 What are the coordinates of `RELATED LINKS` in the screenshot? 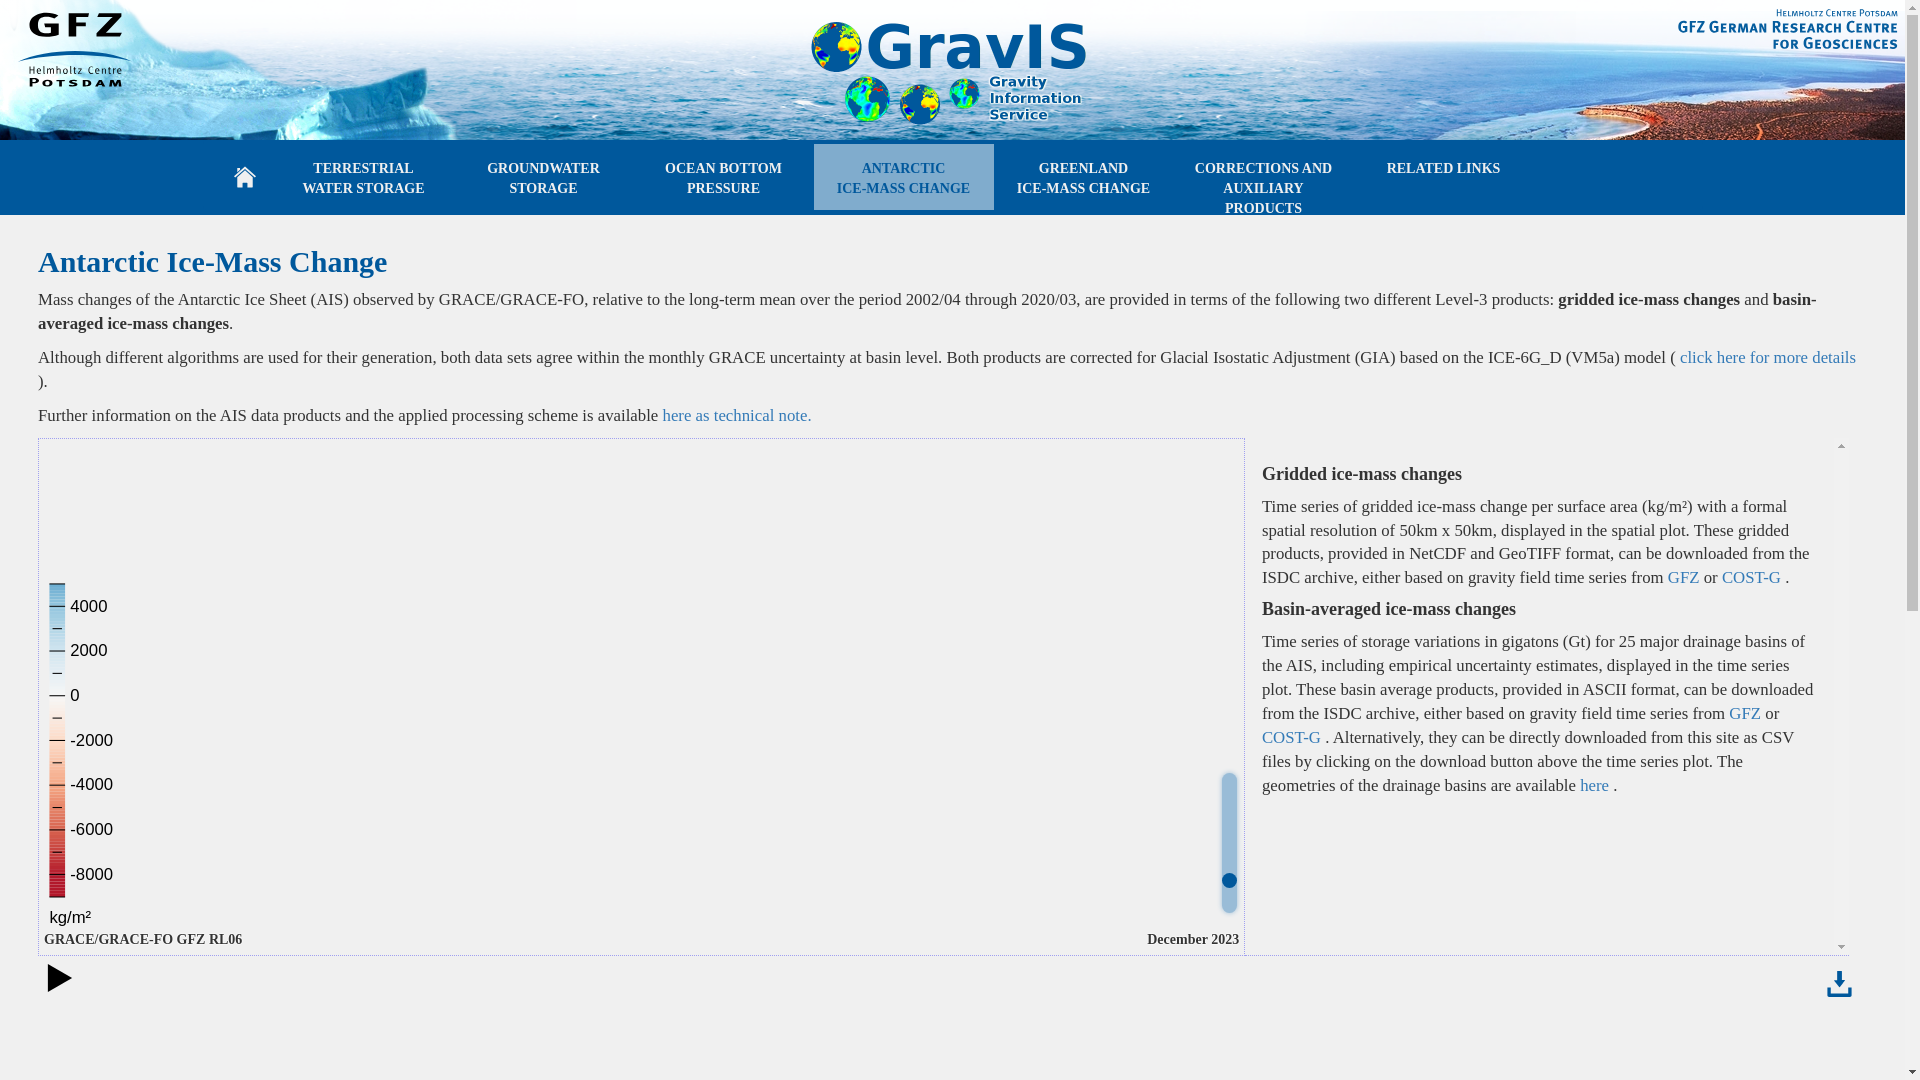 It's located at (1596, 785).